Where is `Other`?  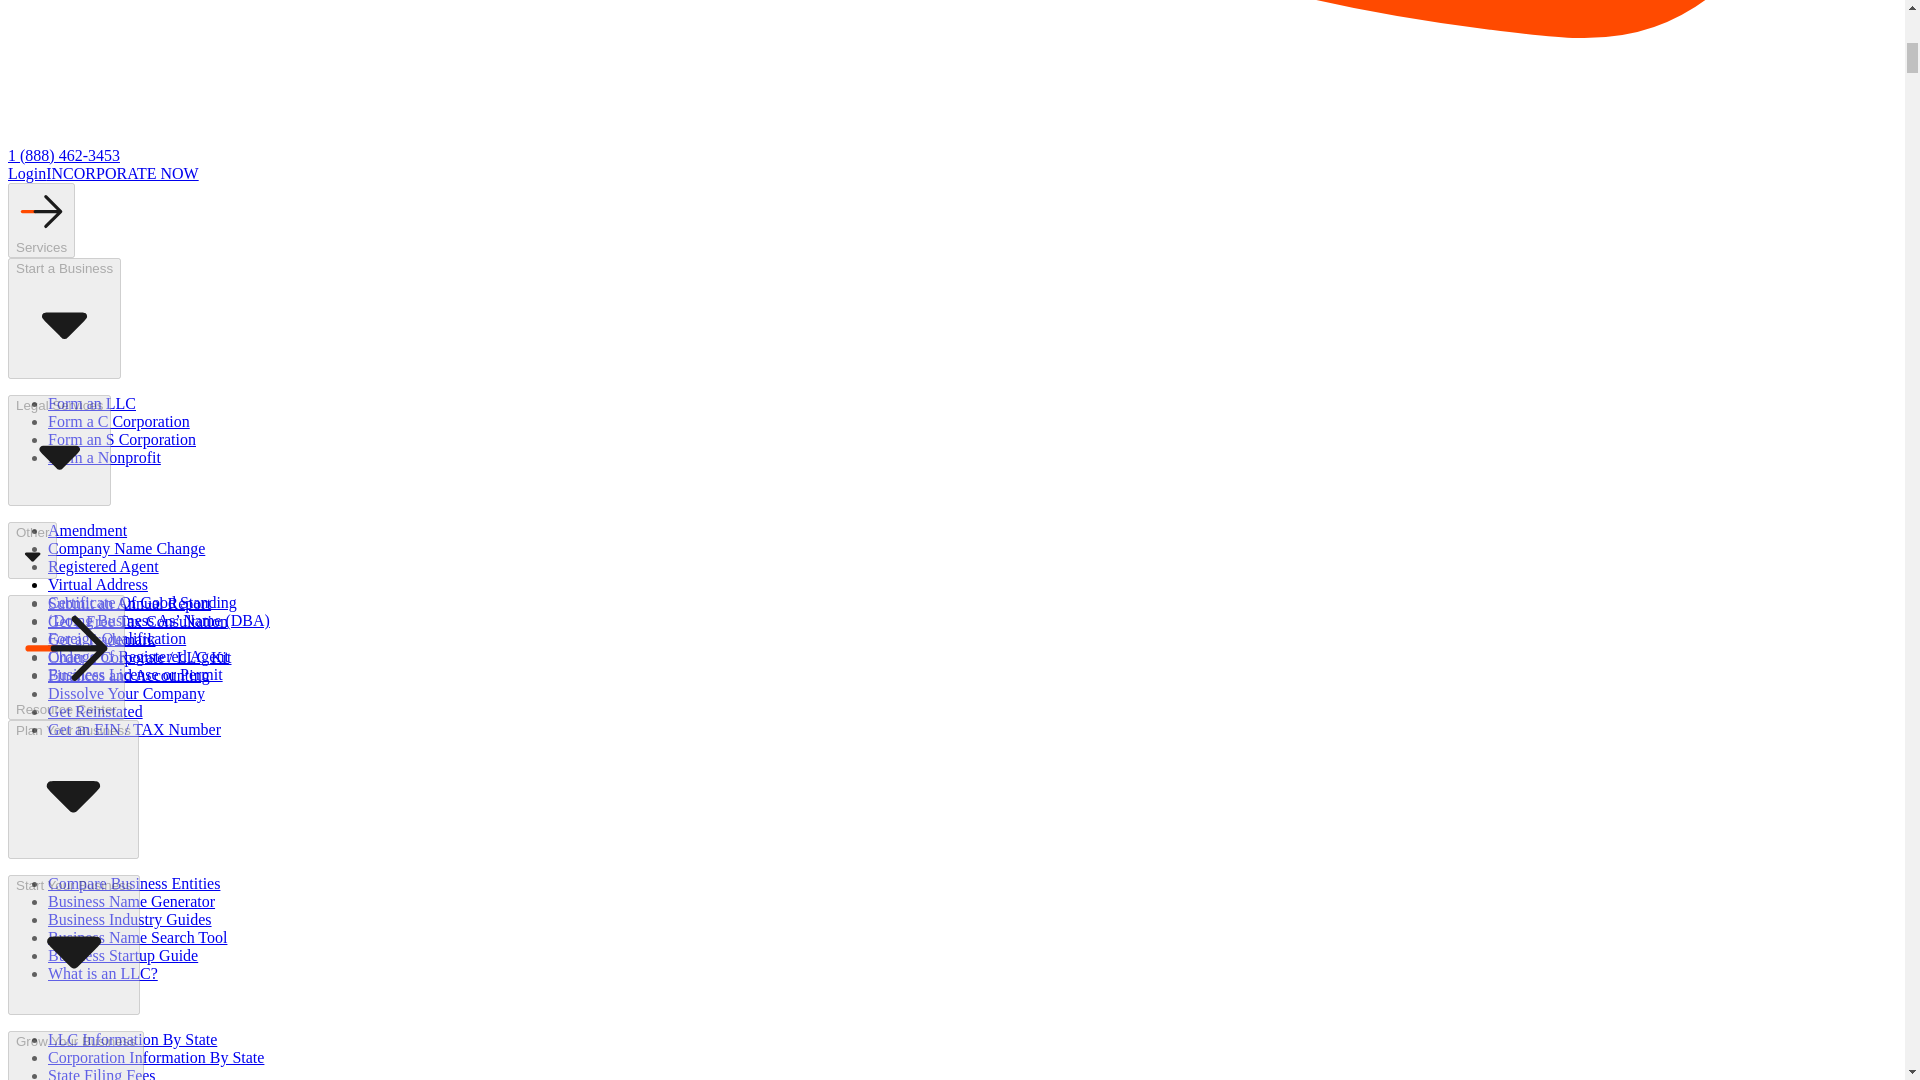 Other is located at coordinates (32, 550).